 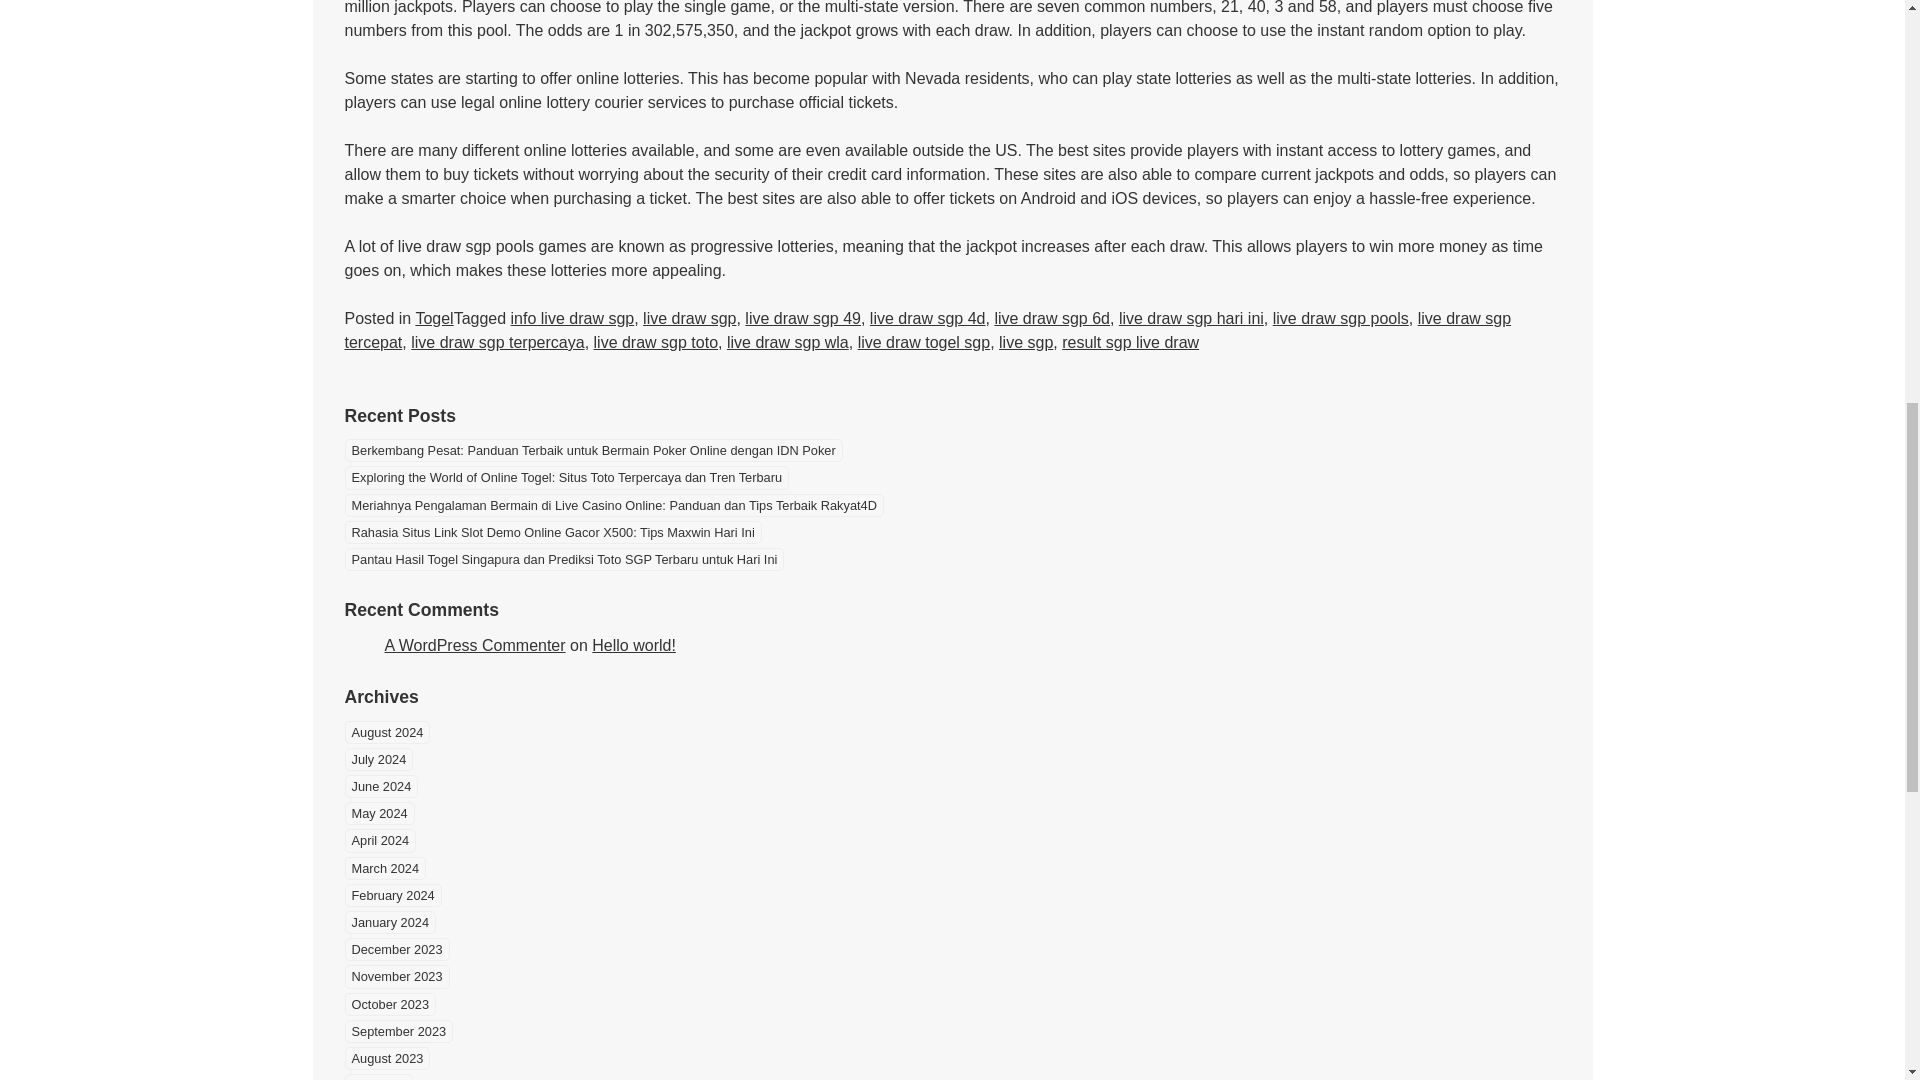 I want to click on December 2023, so click(x=396, y=950).